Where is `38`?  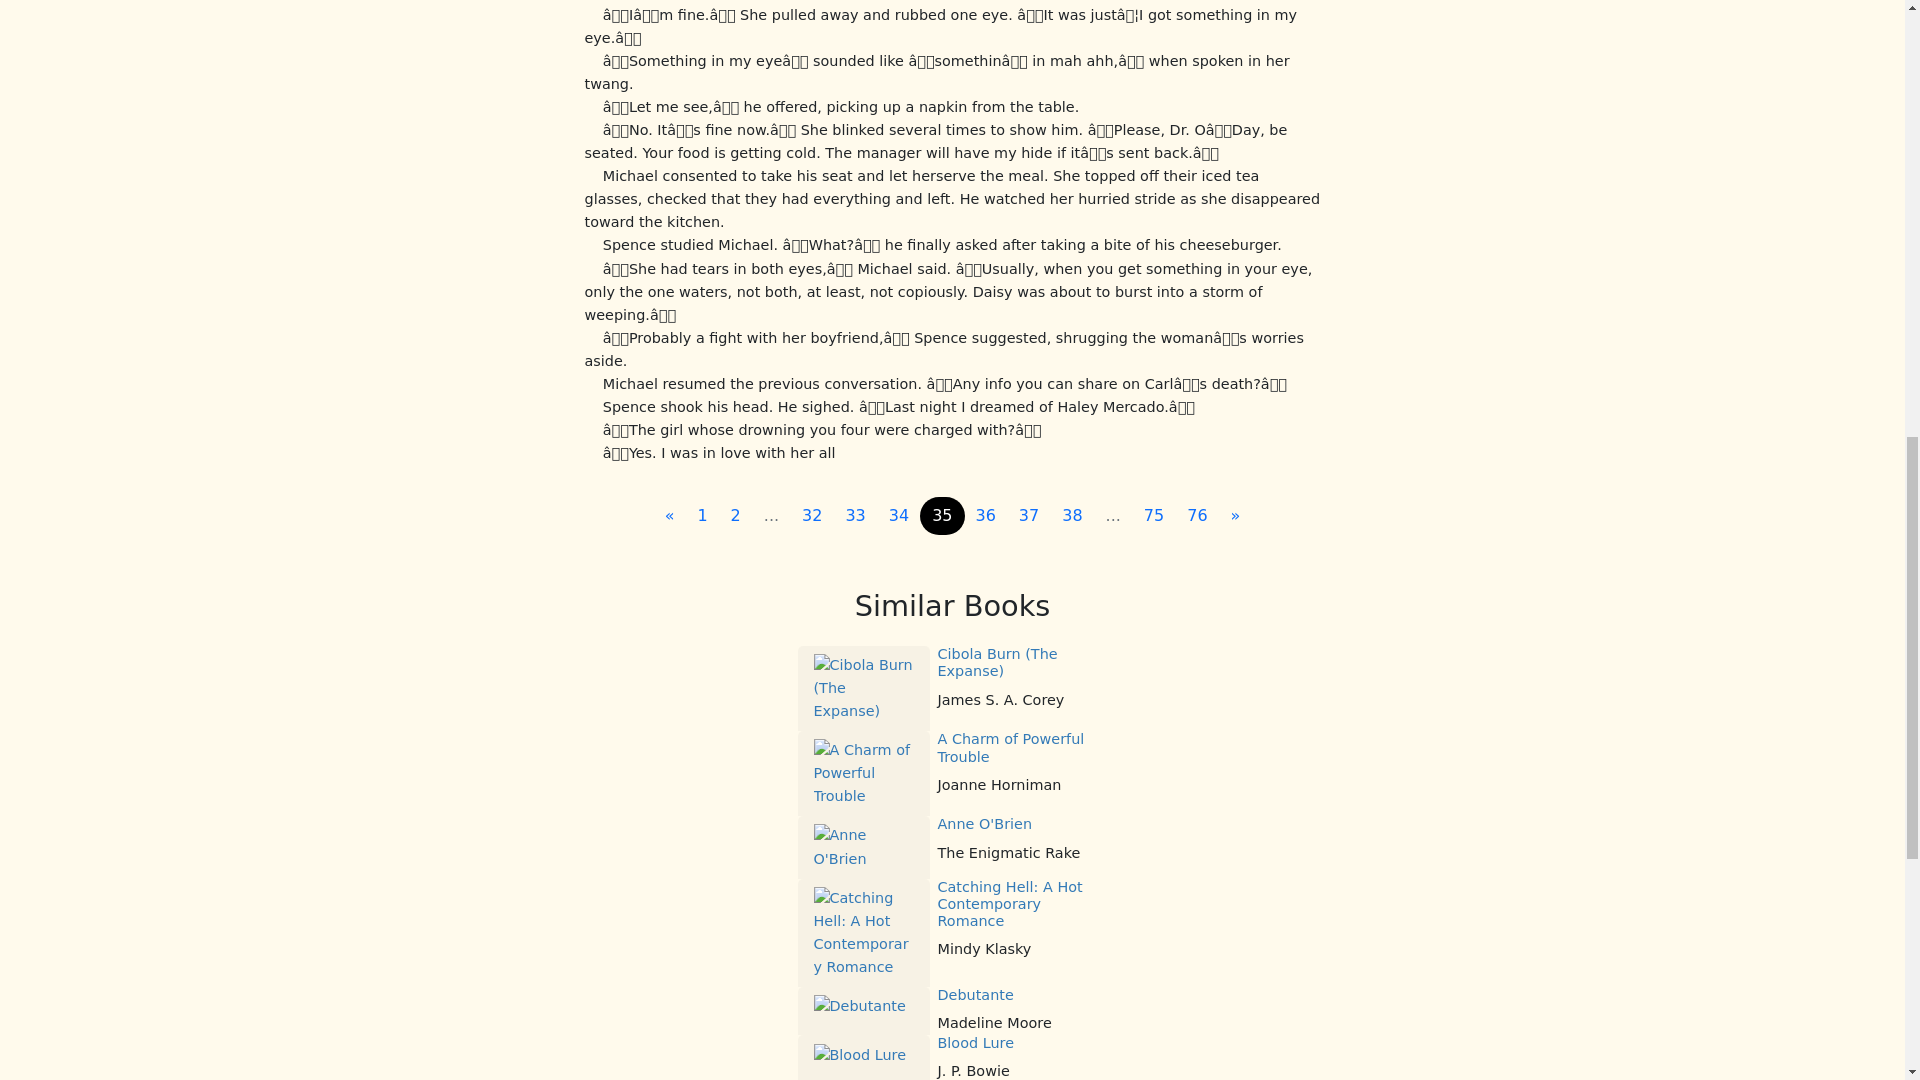
38 is located at coordinates (1072, 515).